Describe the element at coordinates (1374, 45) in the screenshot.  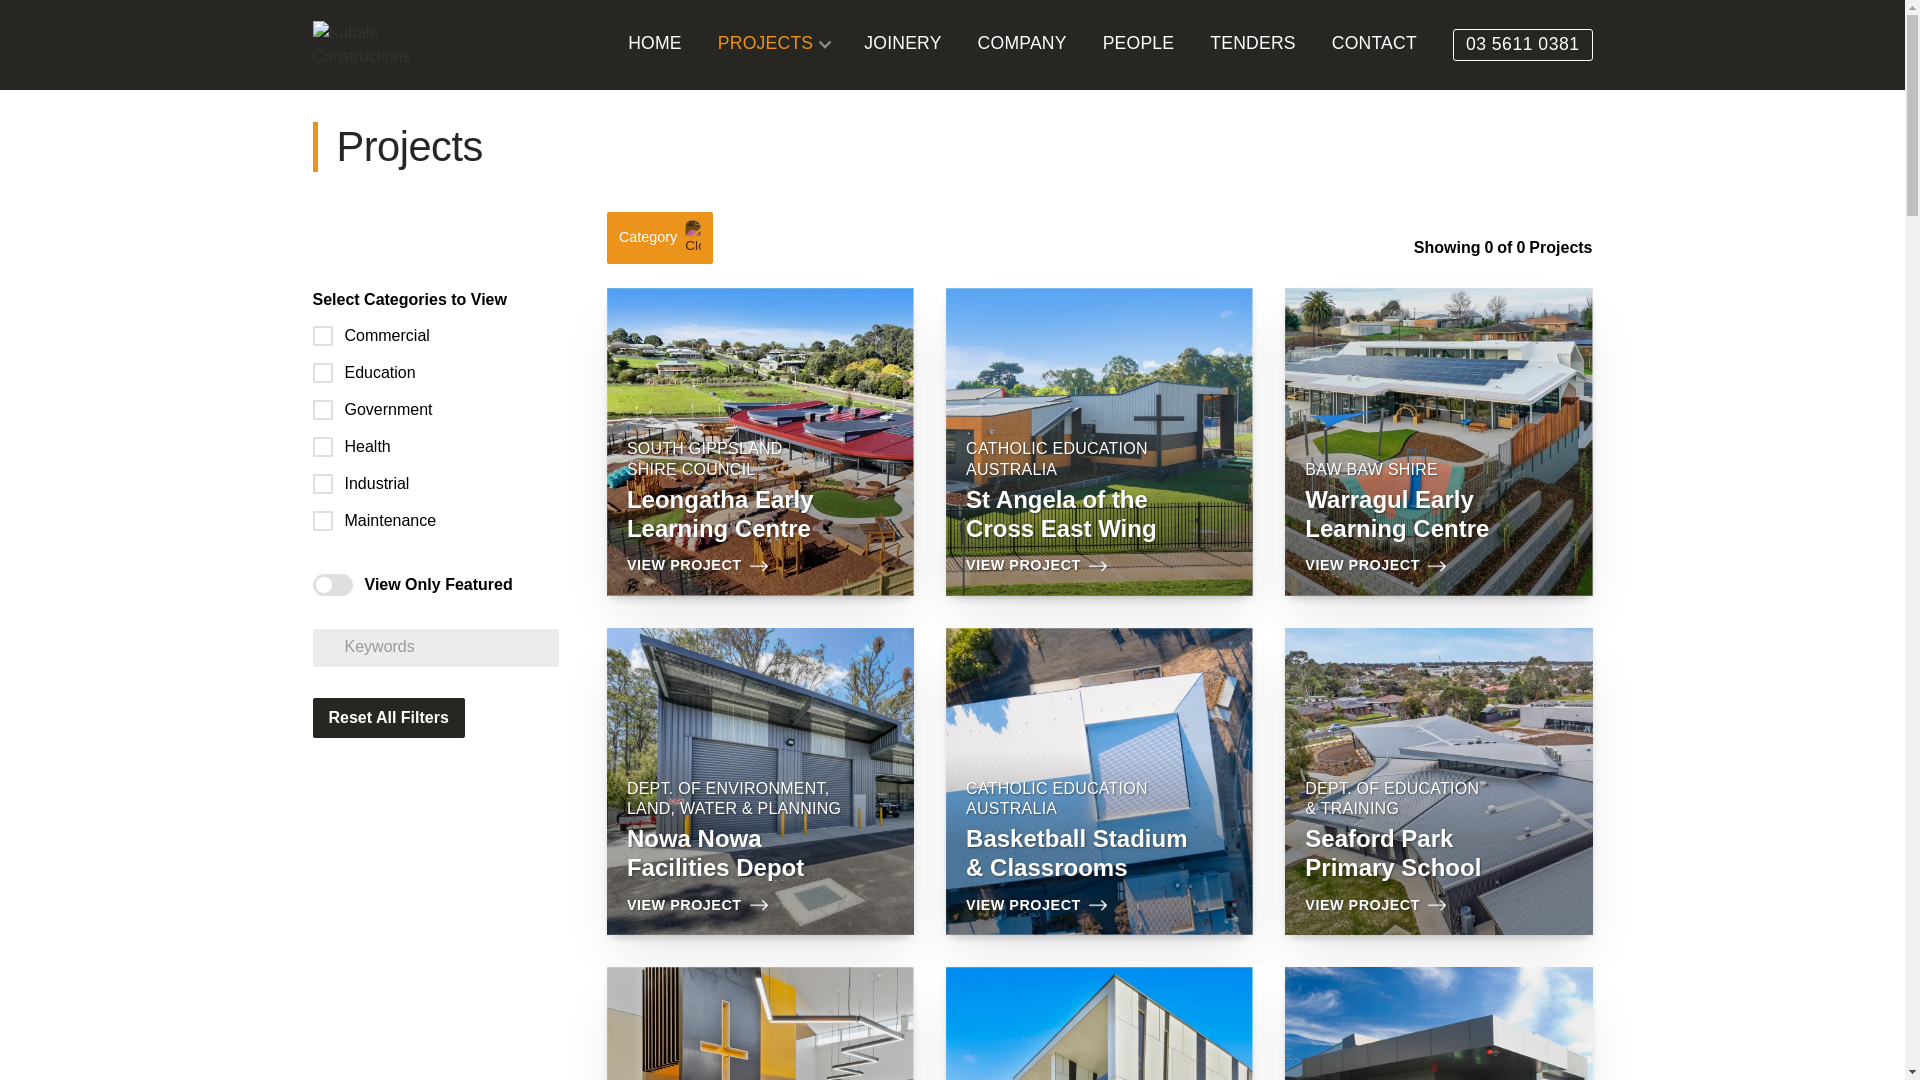
I see `CONTACT` at that location.